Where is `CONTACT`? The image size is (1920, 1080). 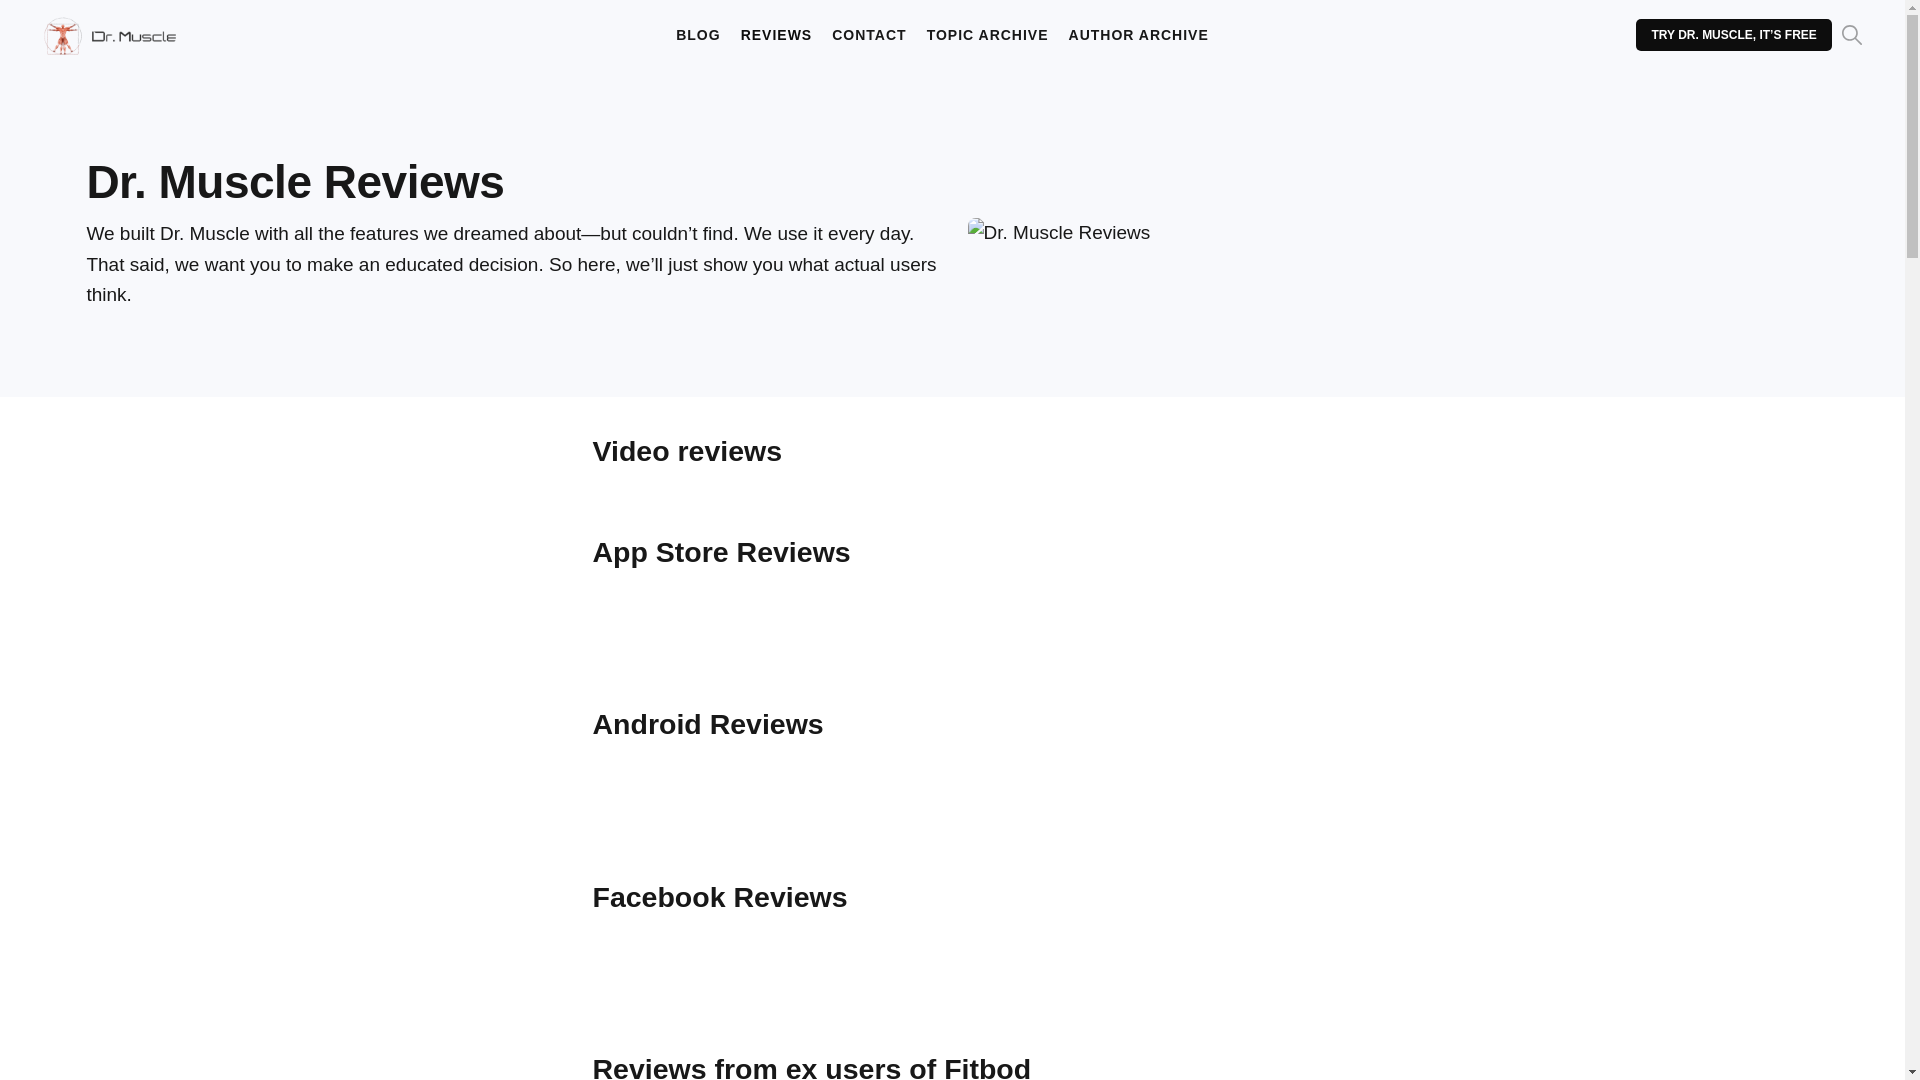
CONTACT is located at coordinates (868, 35).